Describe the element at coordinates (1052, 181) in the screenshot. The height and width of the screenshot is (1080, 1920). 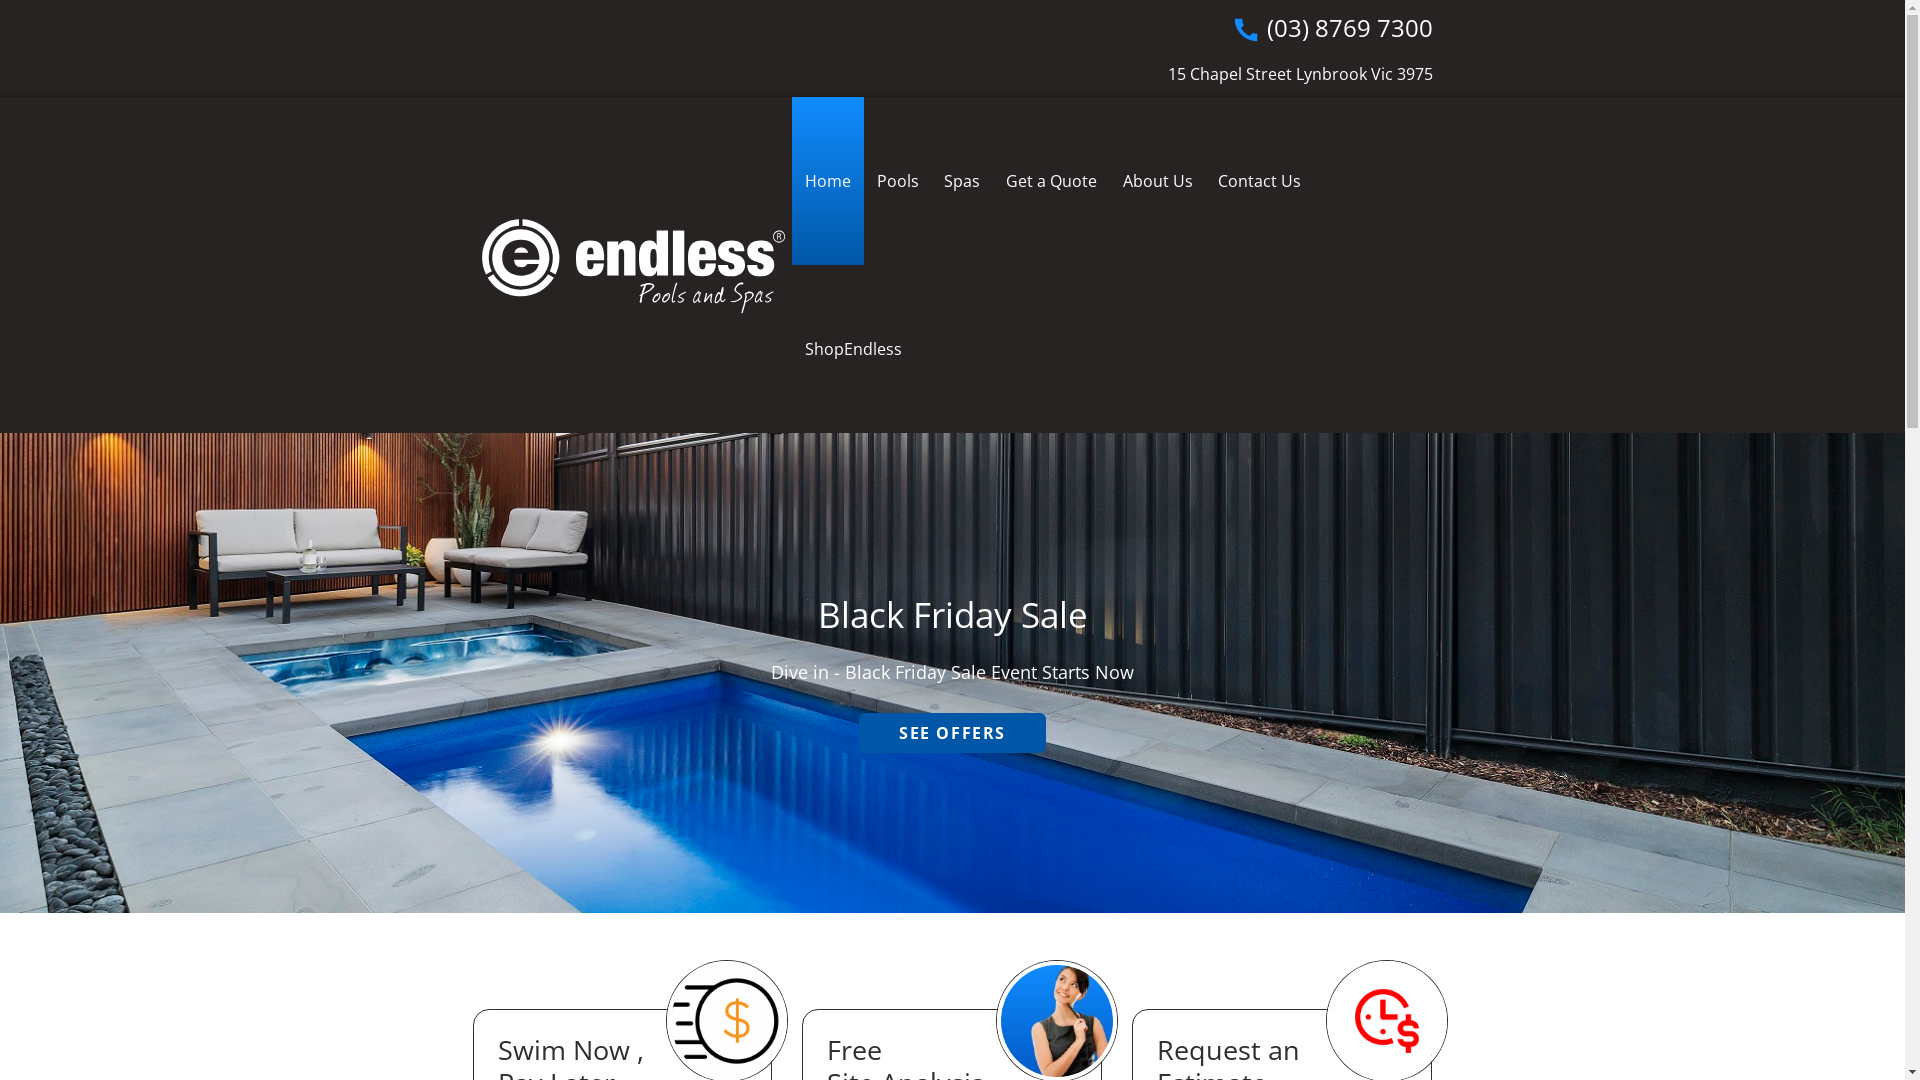
I see `Get a Quote` at that location.